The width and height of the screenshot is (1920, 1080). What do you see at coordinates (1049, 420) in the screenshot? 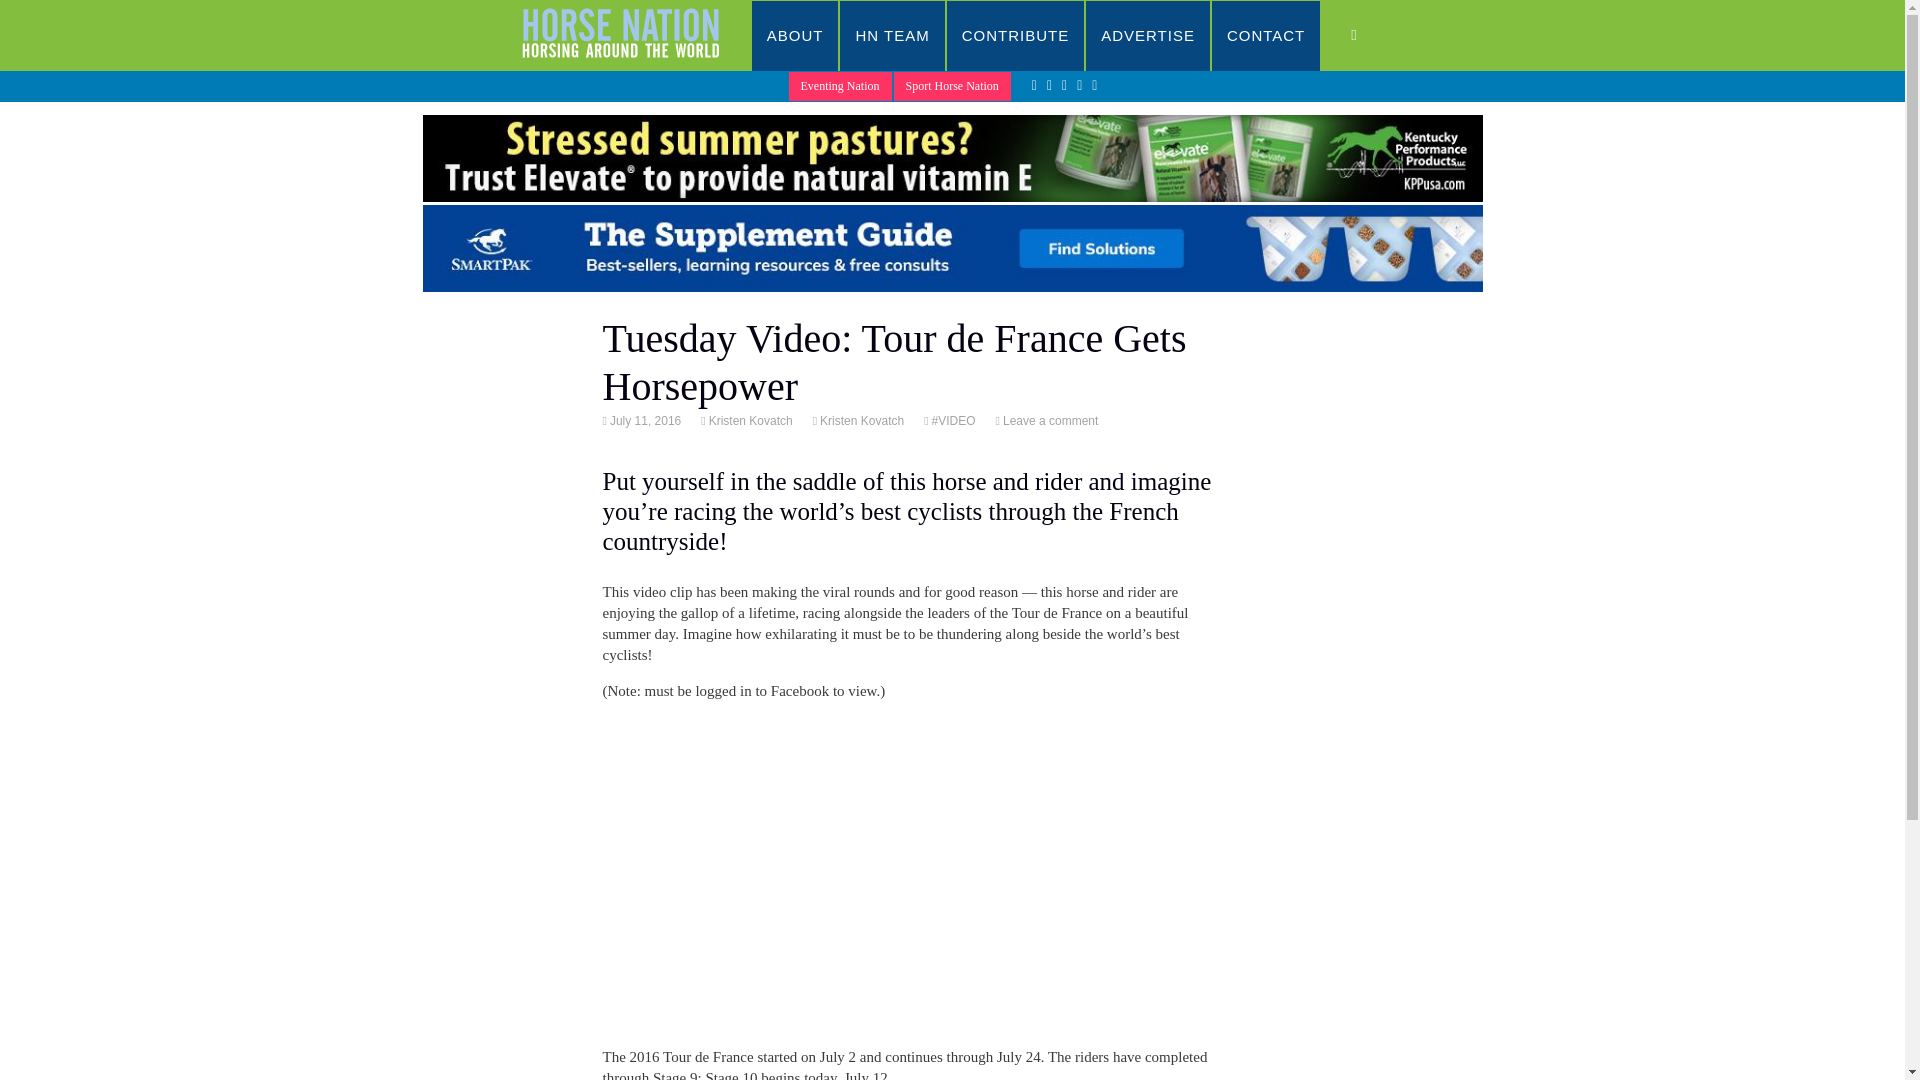
I see `Leave a comment` at bounding box center [1049, 420].